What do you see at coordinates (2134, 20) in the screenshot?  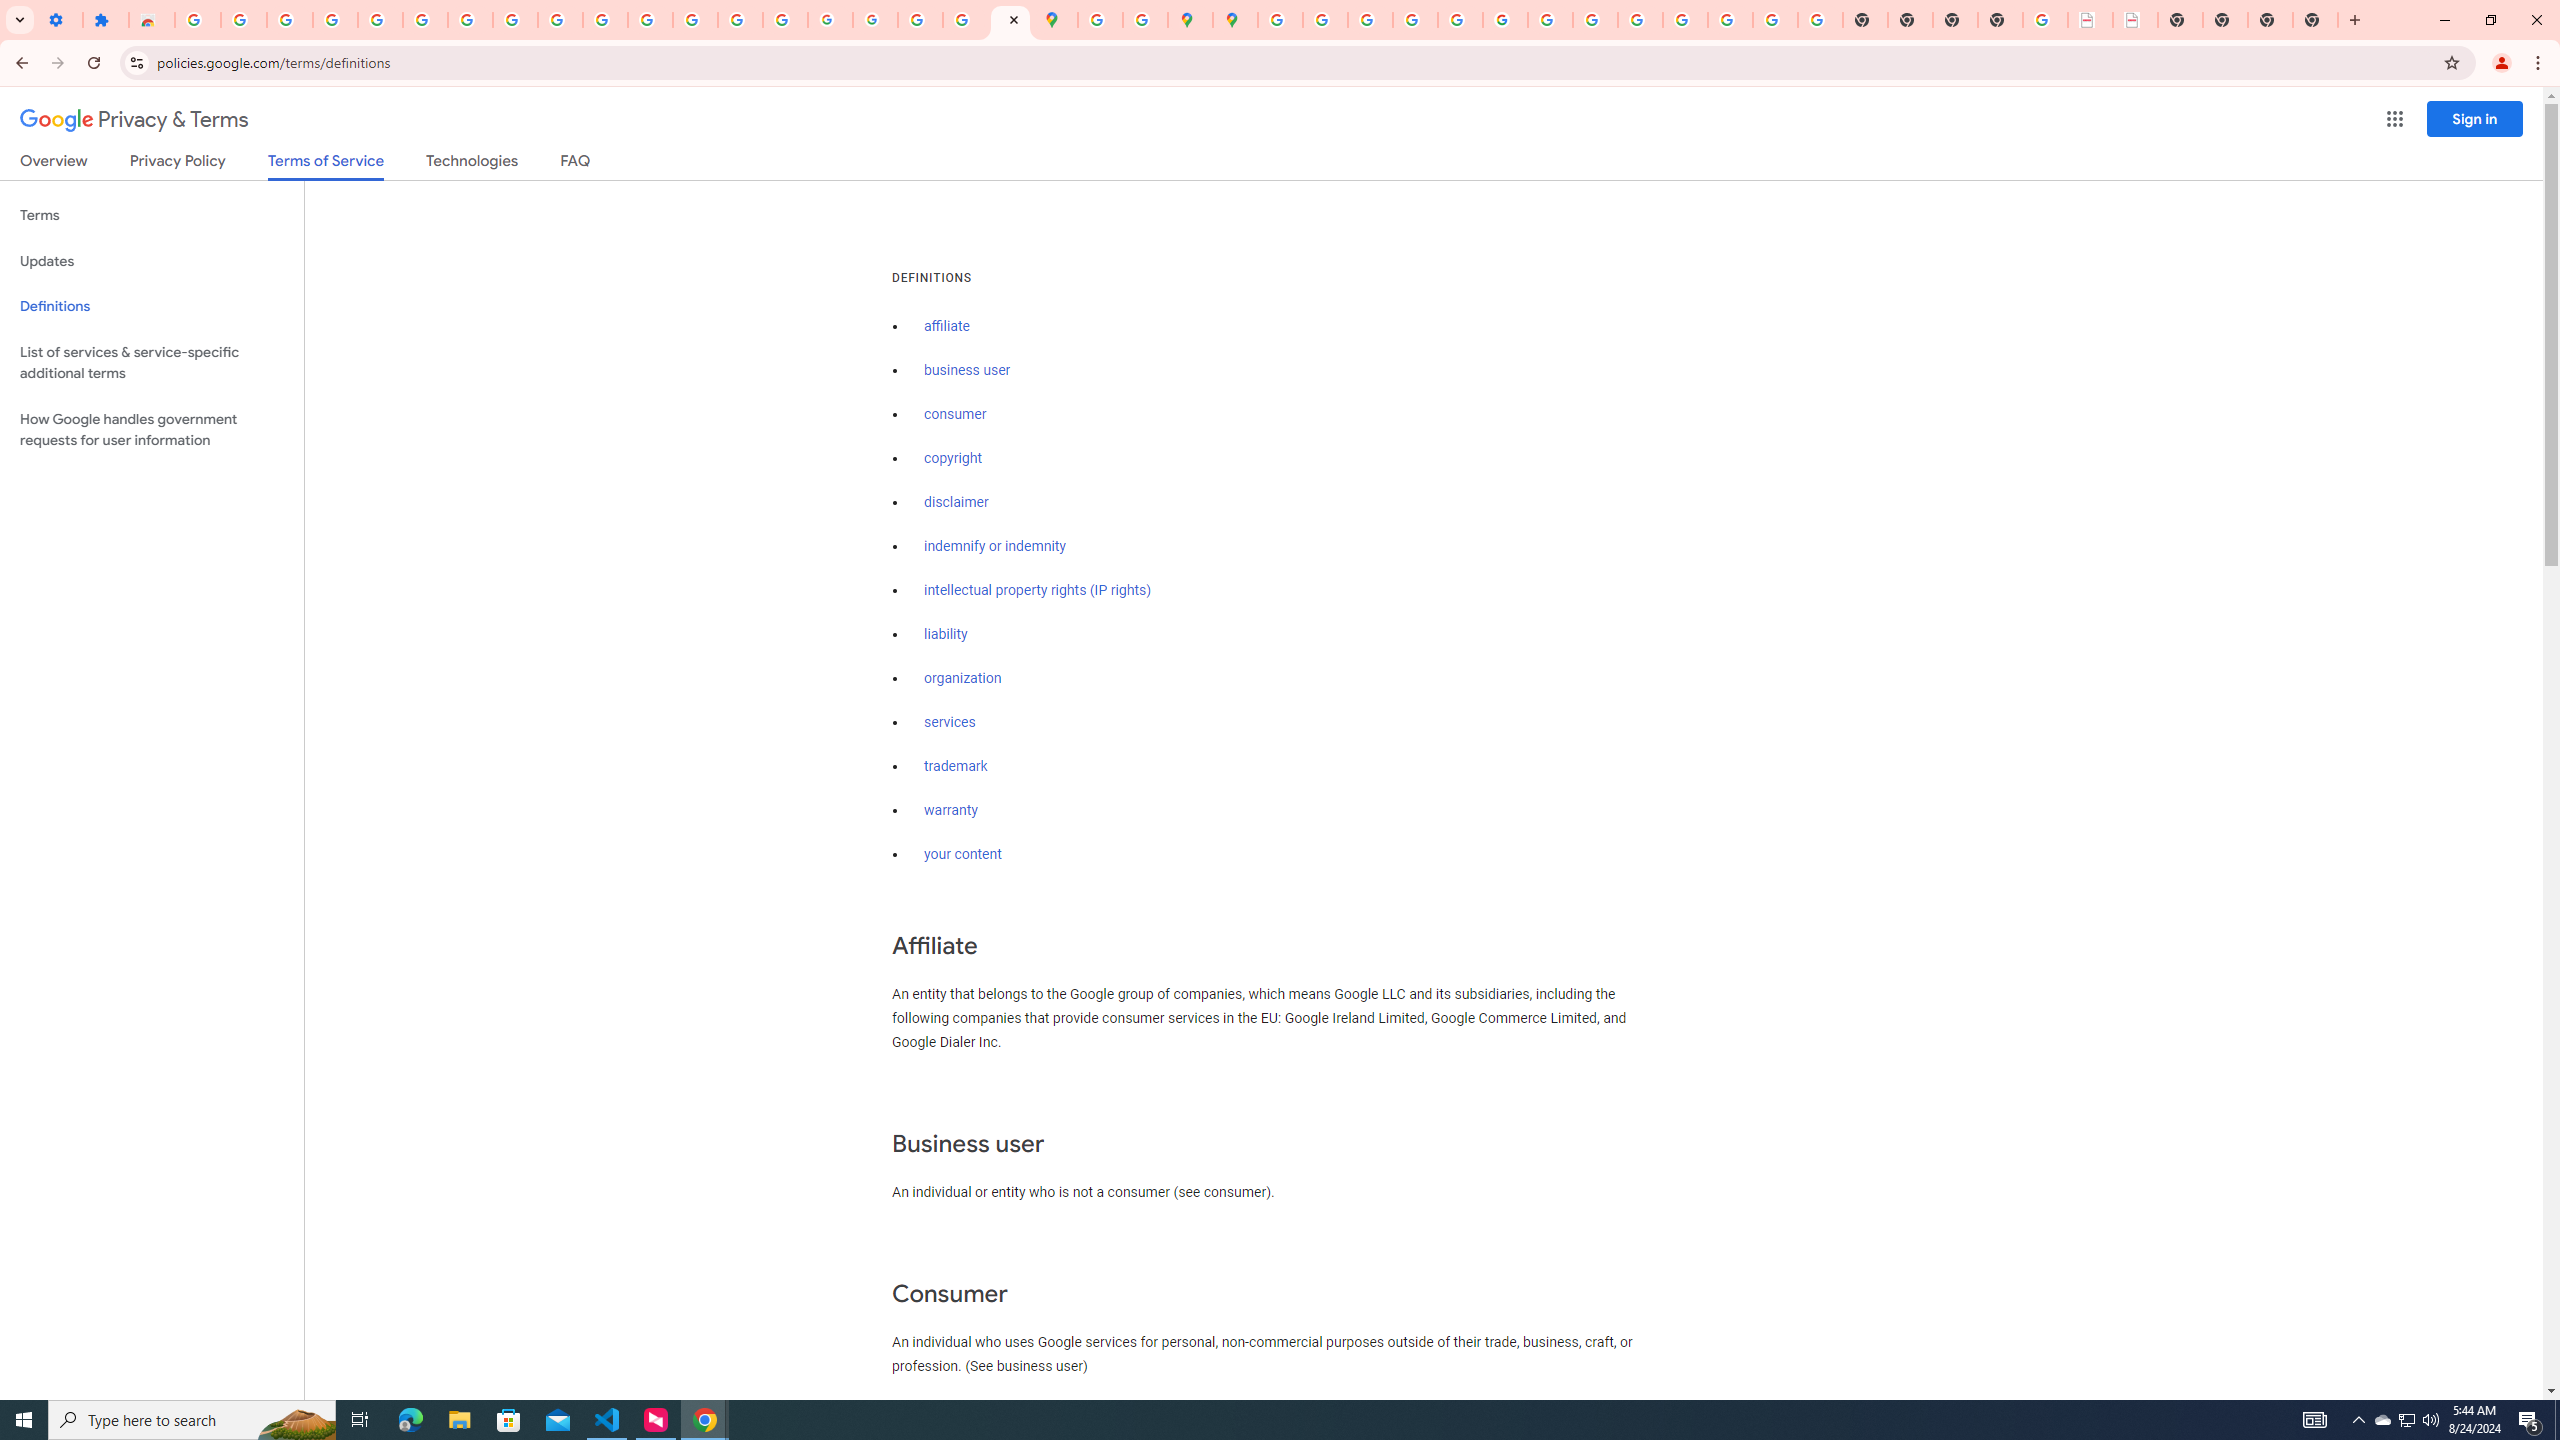 I see `BAE Systems Brasil | BAE Systems` at bounding box center [2134, 20].